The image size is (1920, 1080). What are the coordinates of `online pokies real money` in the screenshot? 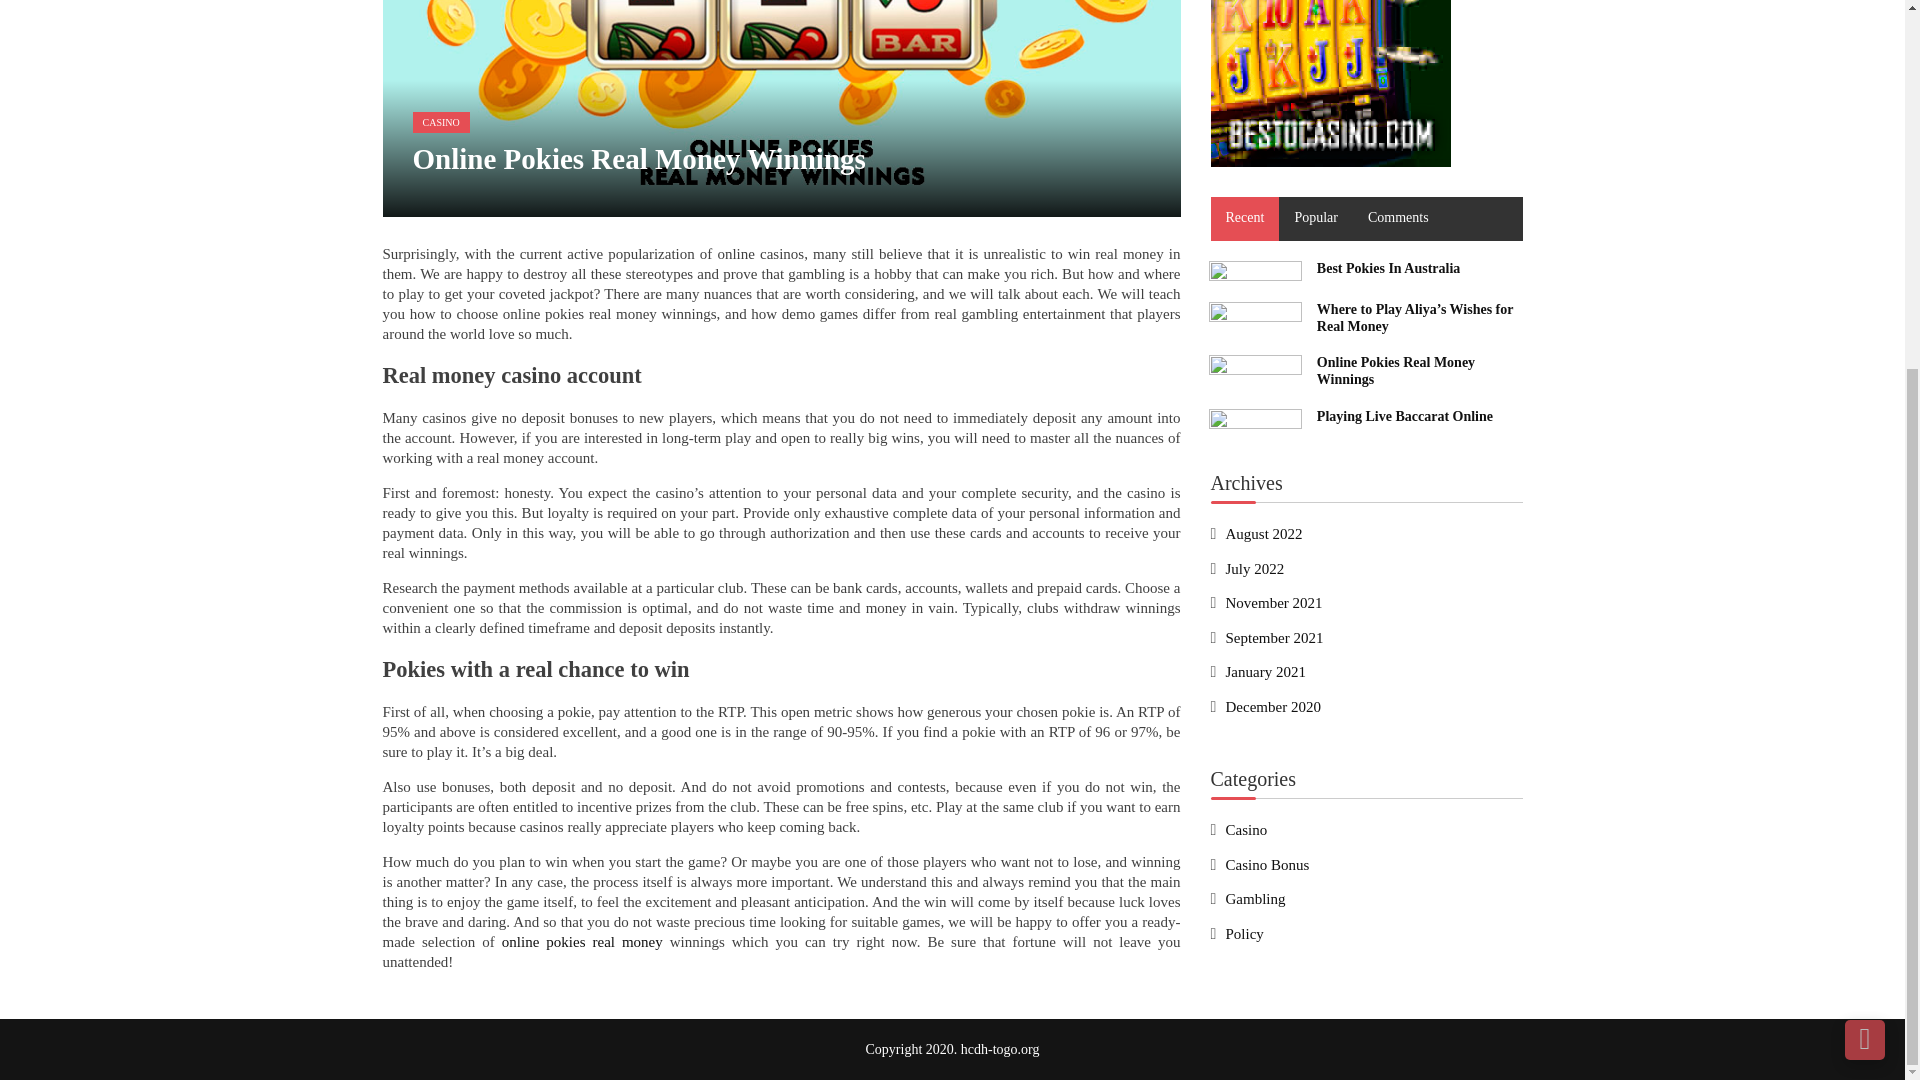 It's located at (582, 942).